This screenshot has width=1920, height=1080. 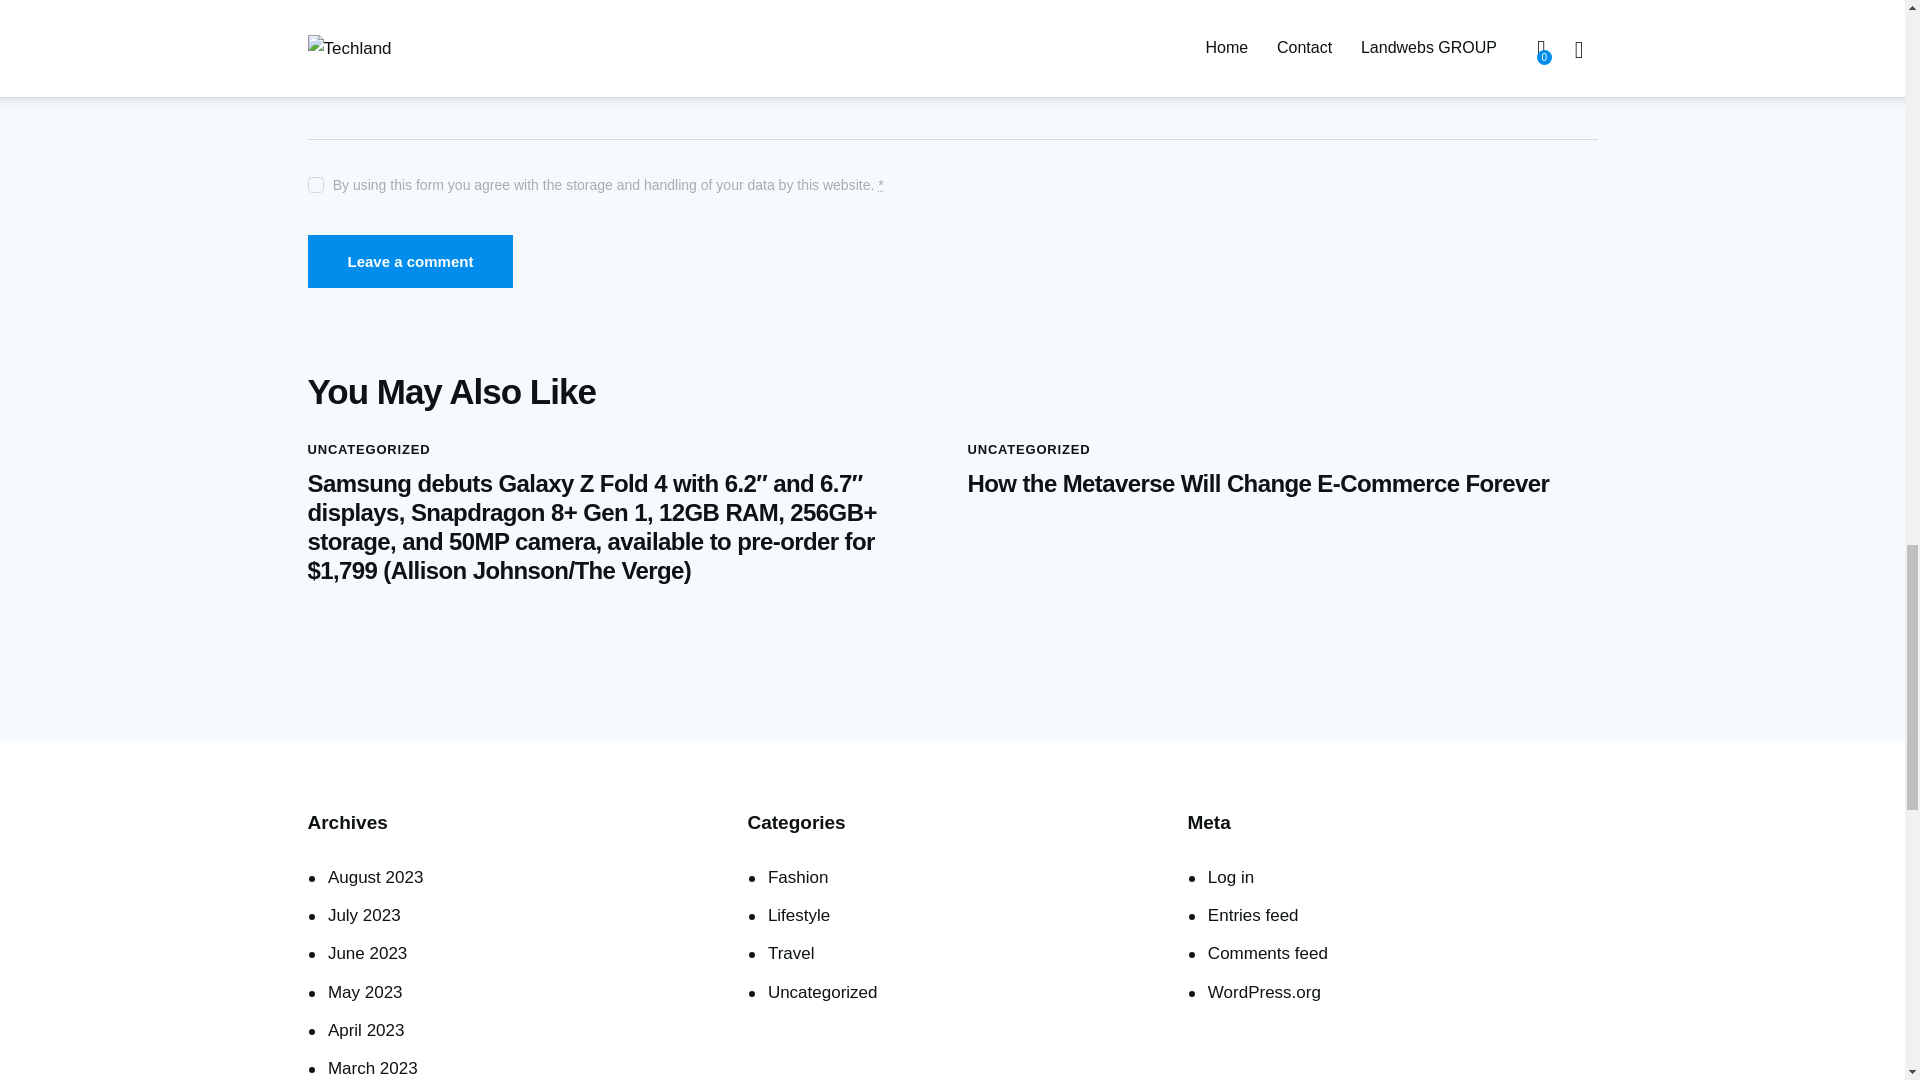 I want to click on How the Metaverse Will Change E-Commerce Forever, so click(x=1282, y=484).